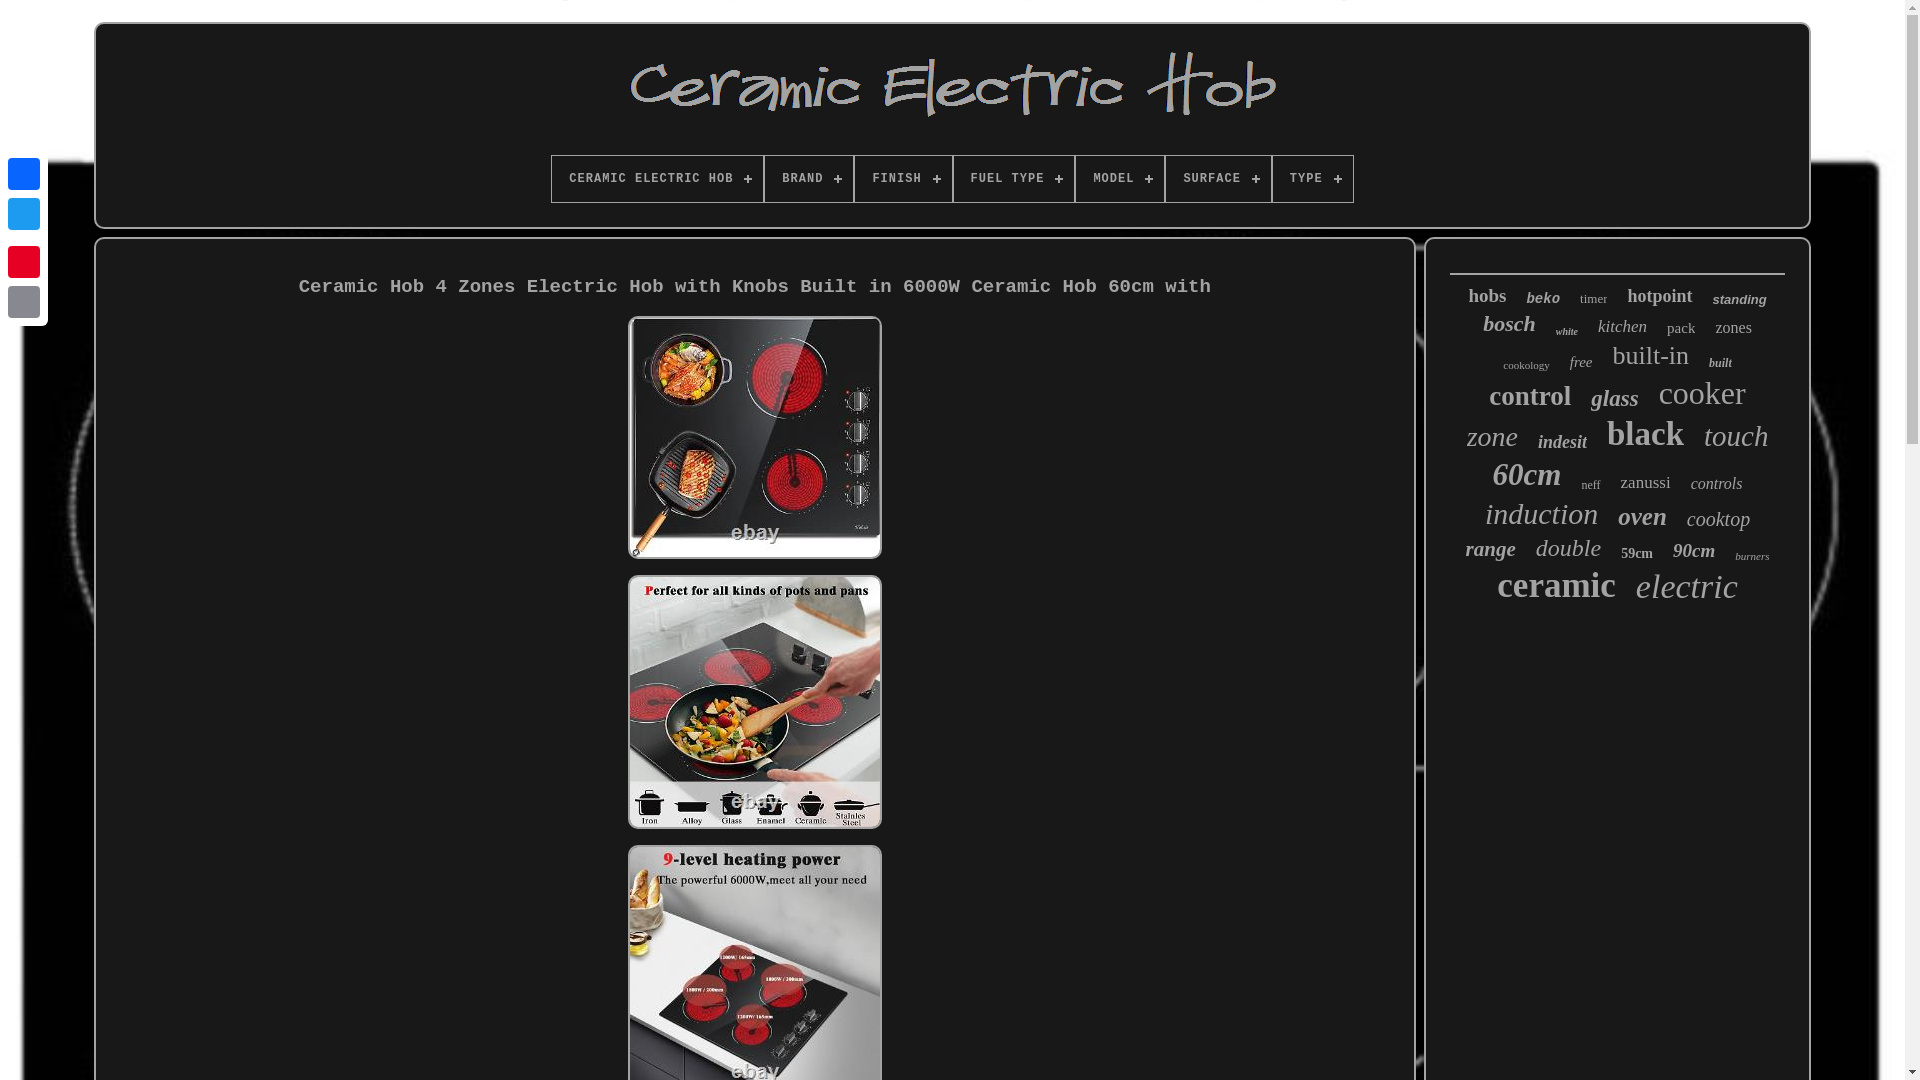 The height and width of the screenshot is (1080, 1920). Describe the element at coordinates (808, 178) in the screenshot. I see `BRAND` at that location.